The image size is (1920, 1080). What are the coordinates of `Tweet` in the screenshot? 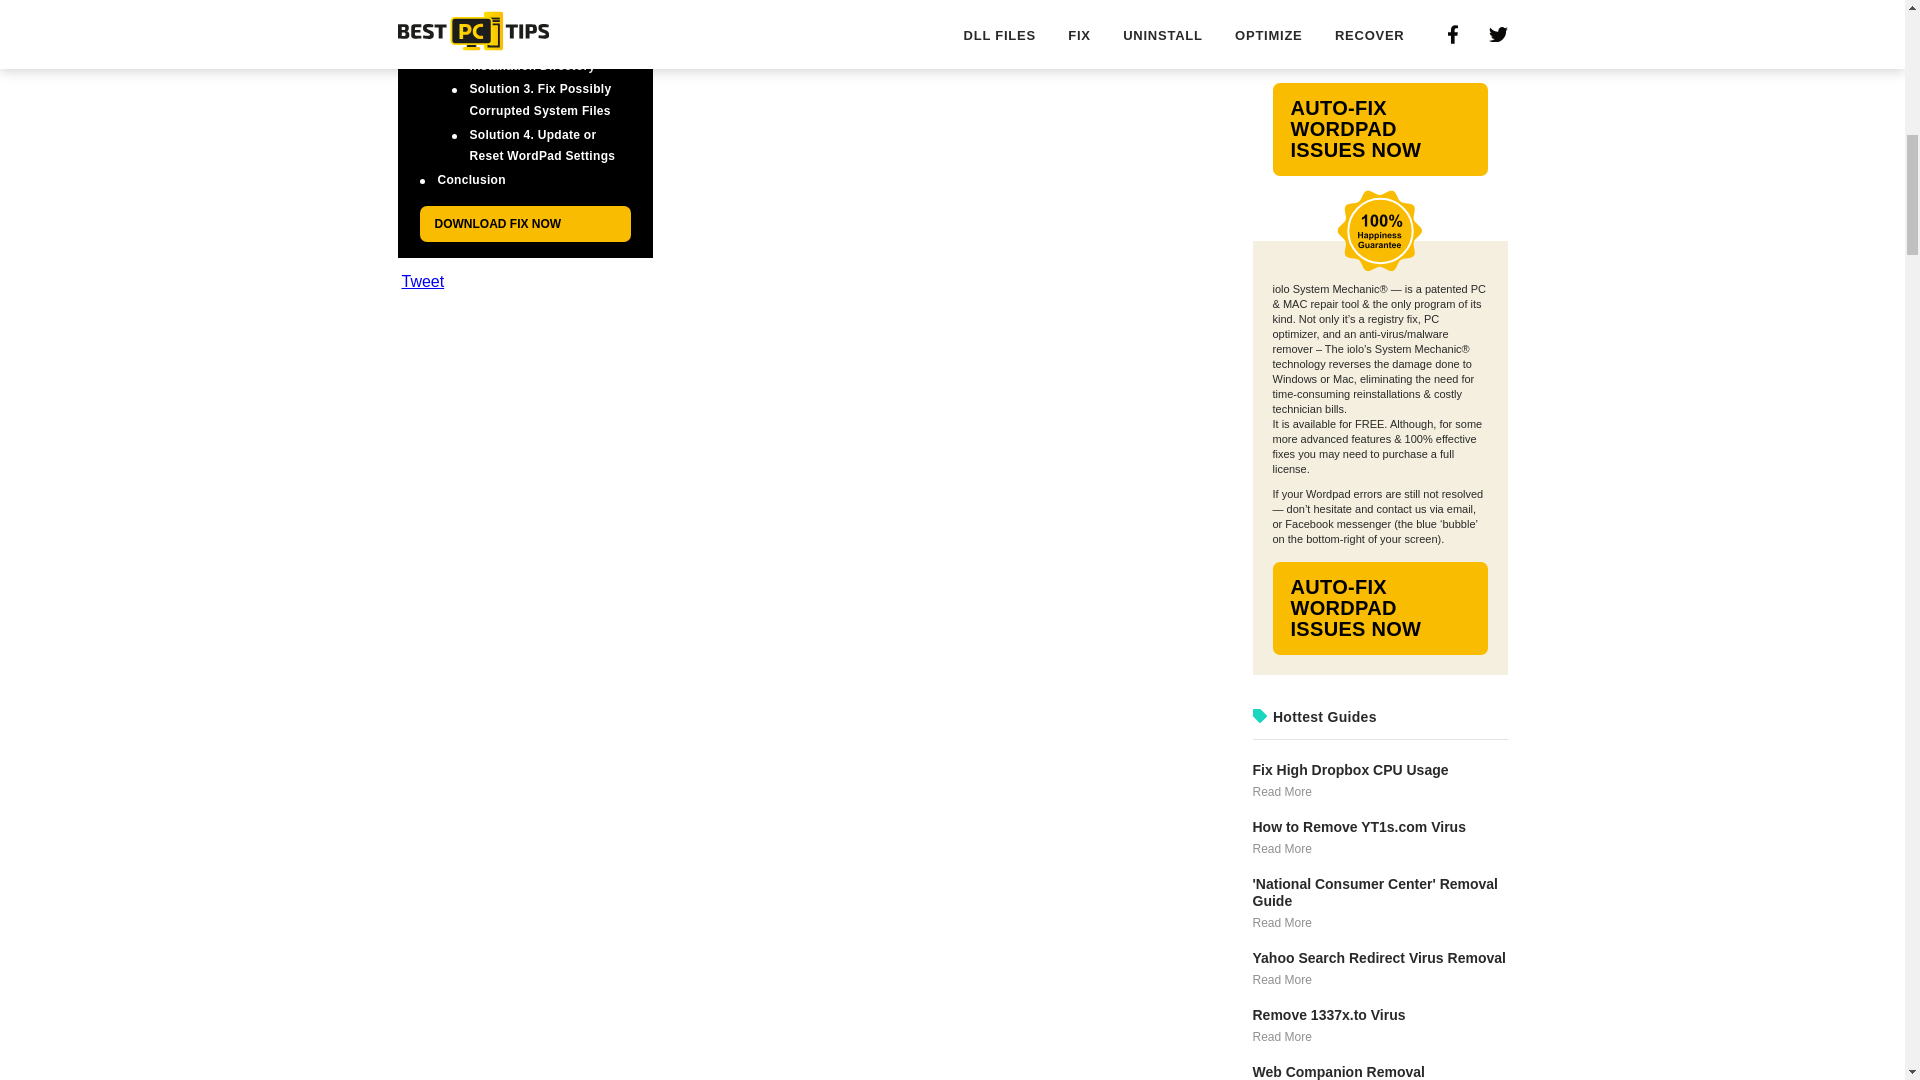 It's located at (423, 282).